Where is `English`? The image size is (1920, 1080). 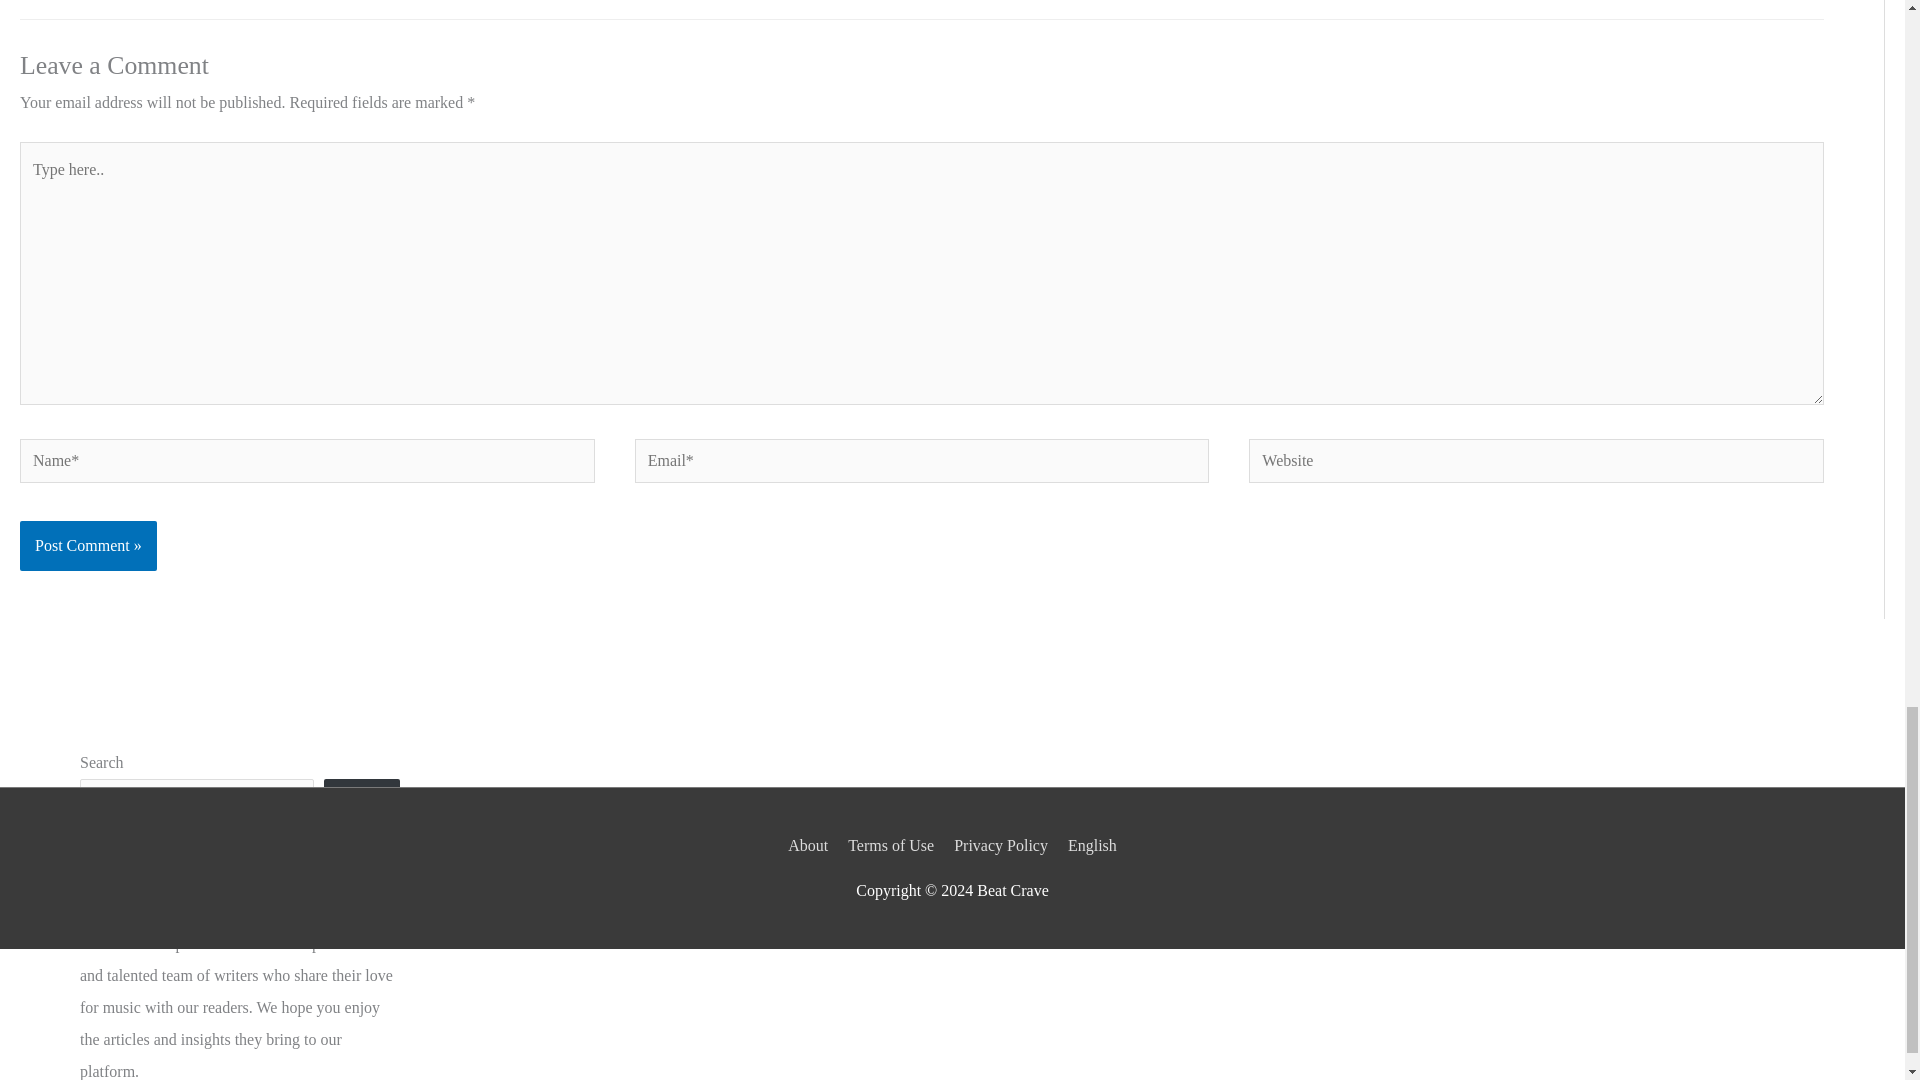 English is located at coordinates (1088, 846).